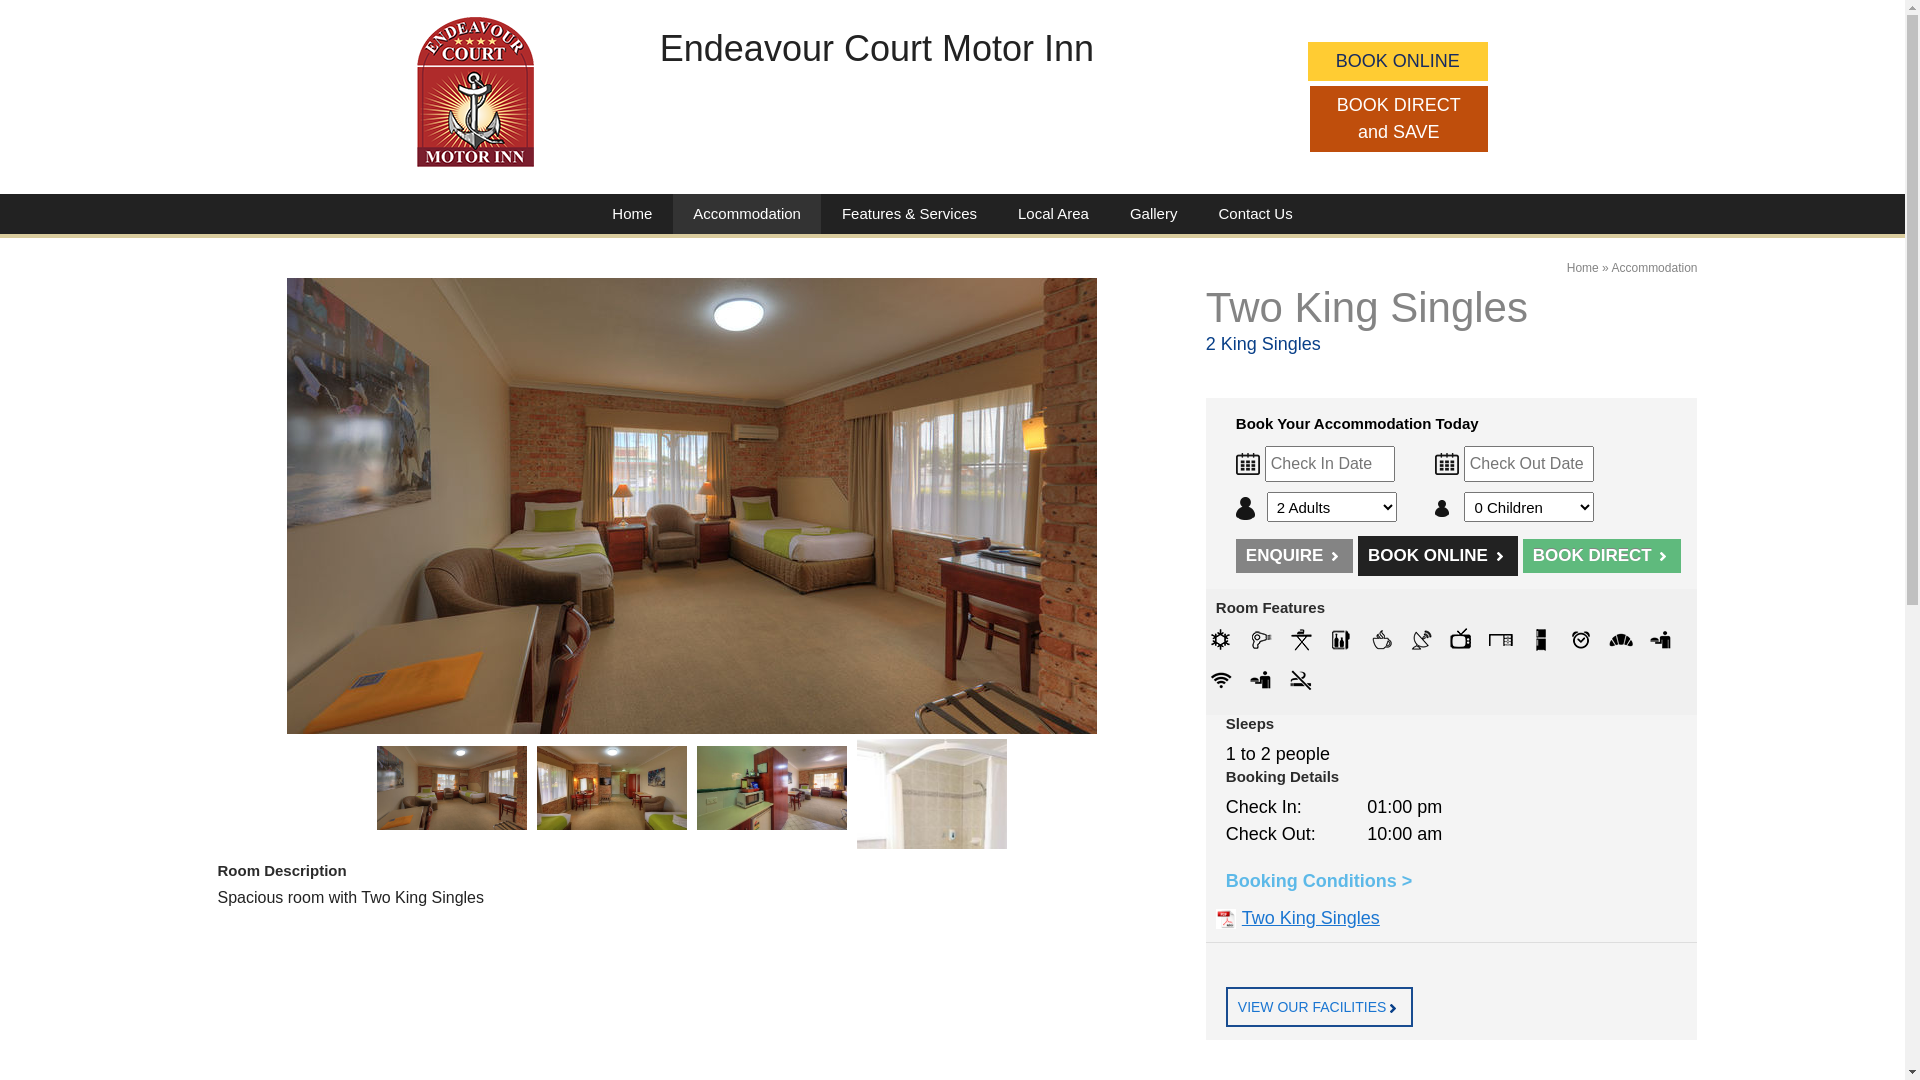 Image resolution: width=1920 pixels, height=1080 pixels. What do you see at coordinates (1221, 680) in the screenshot?
I see `WiFi Available` at bounding box center [1221, 680].